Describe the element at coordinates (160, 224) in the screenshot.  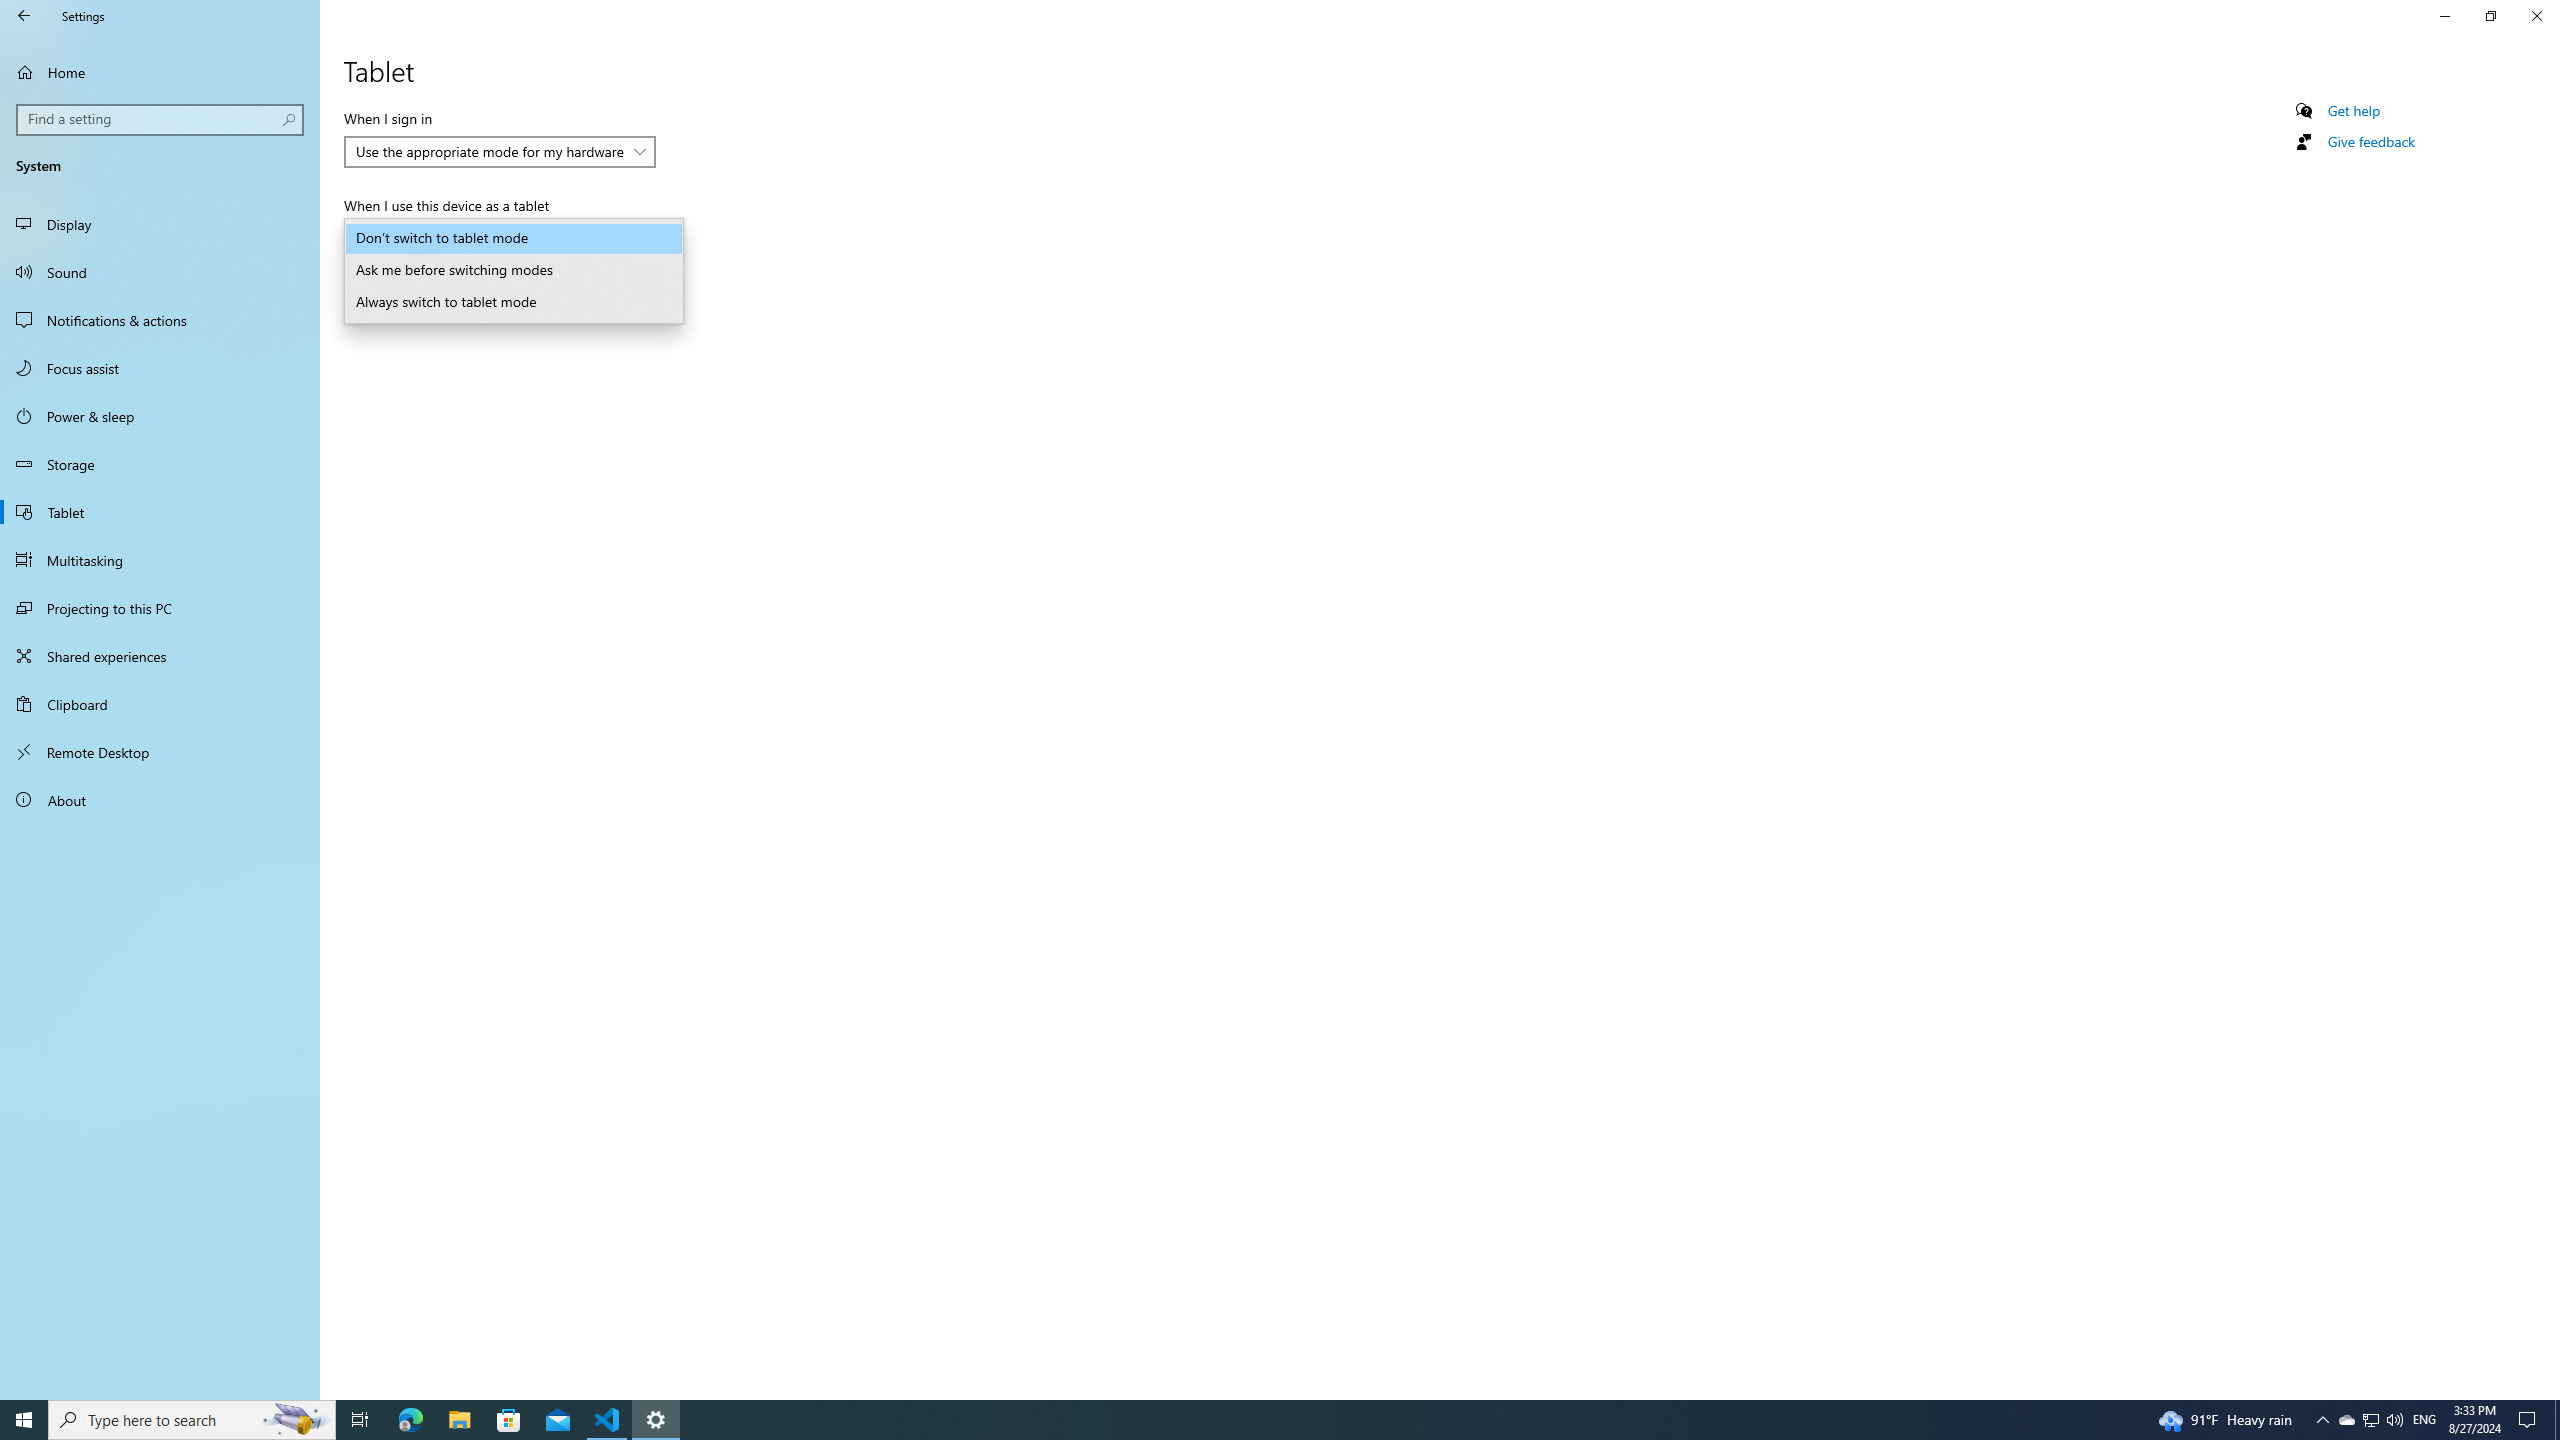
I see `Display` at that location.